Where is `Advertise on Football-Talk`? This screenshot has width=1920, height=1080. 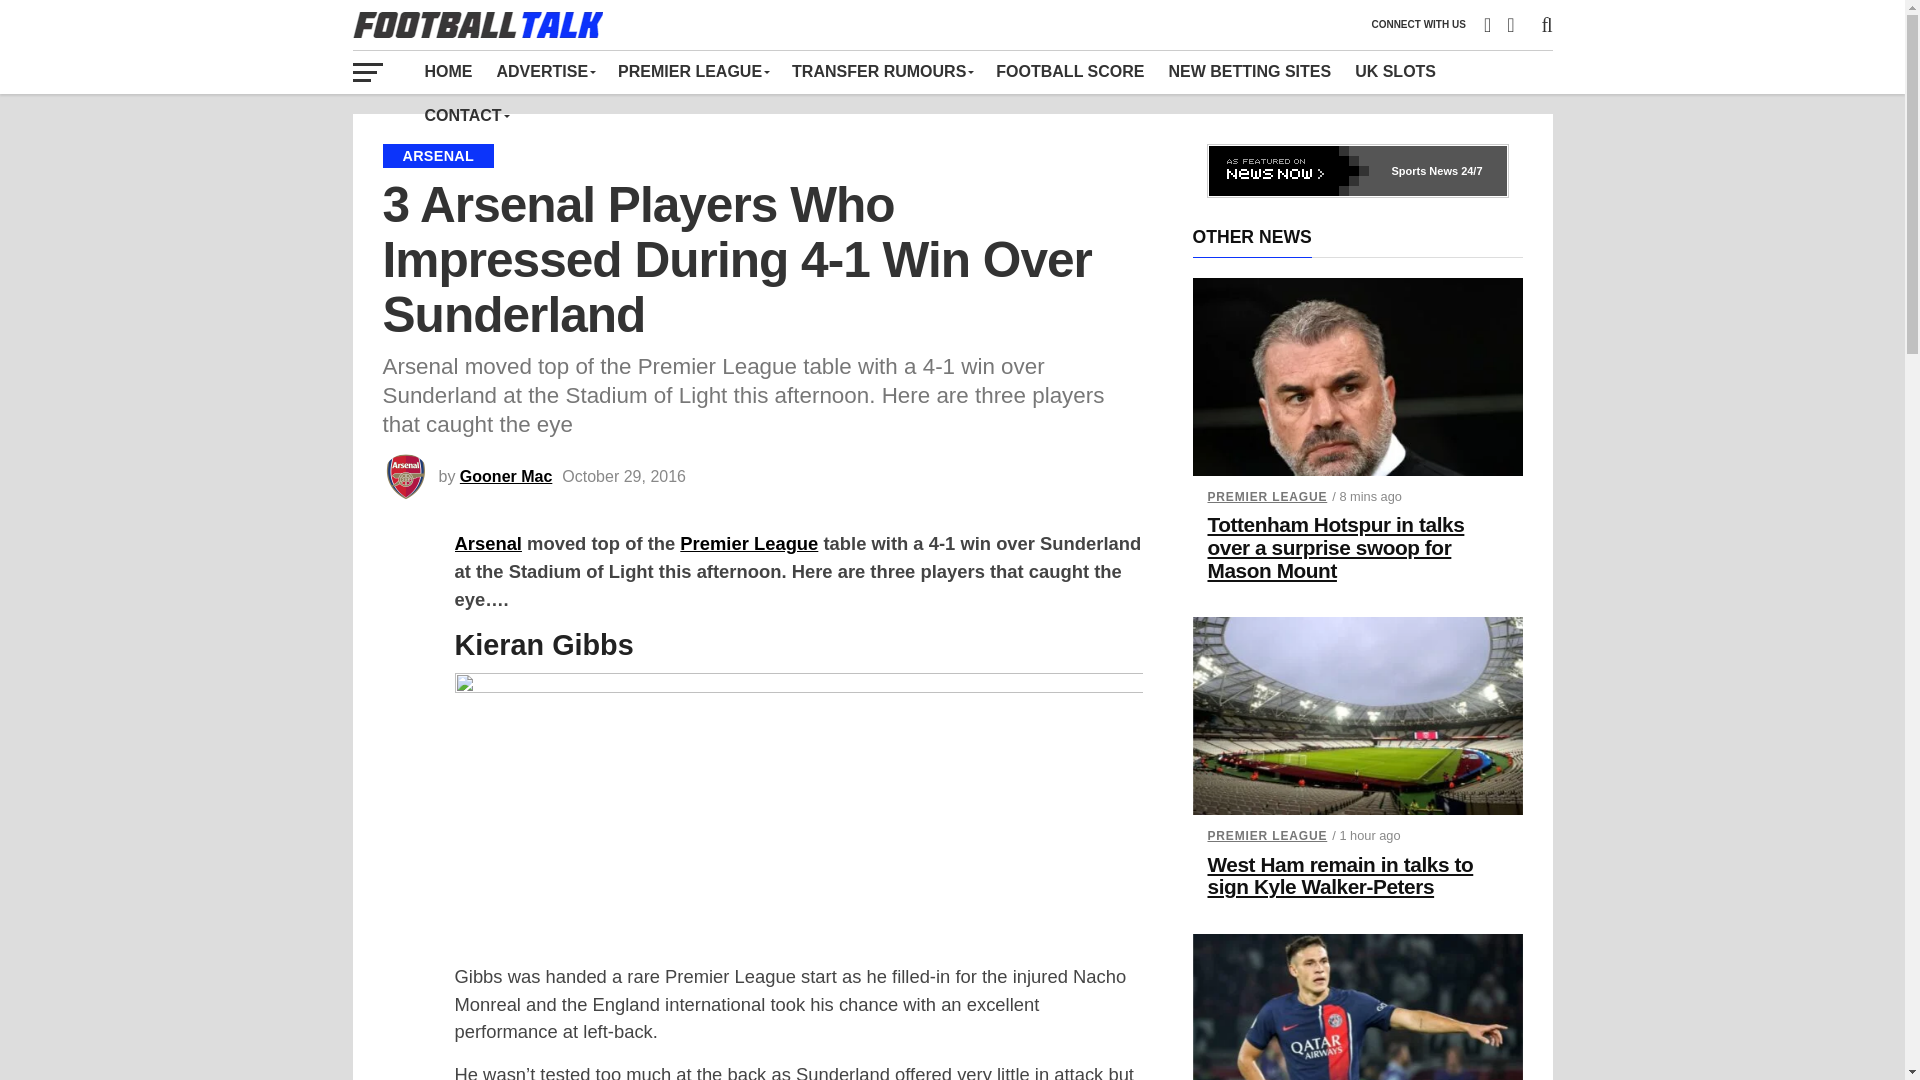 Advertise on Football-Talk is located at coordinates (544, 71).